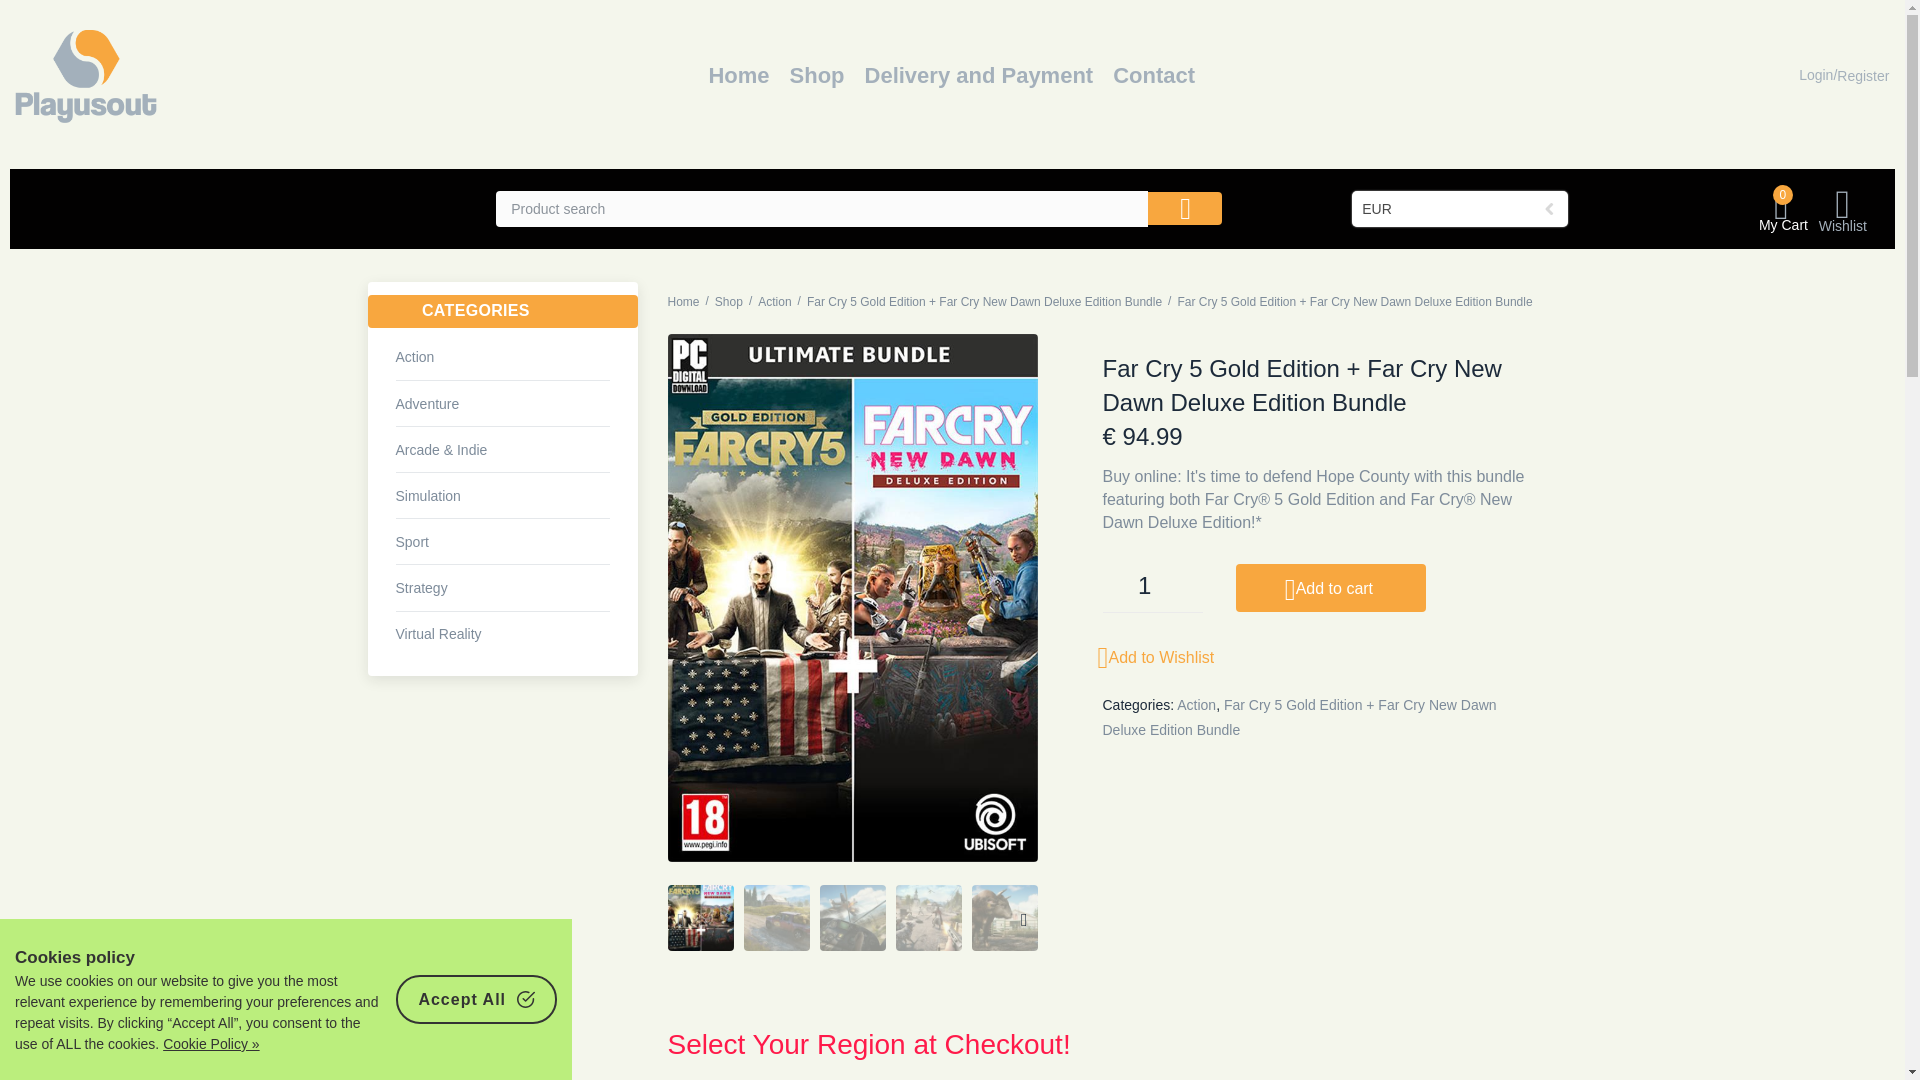 This screenshot has height=1080, width=1920. I want to click on Home, so click(684, 302).